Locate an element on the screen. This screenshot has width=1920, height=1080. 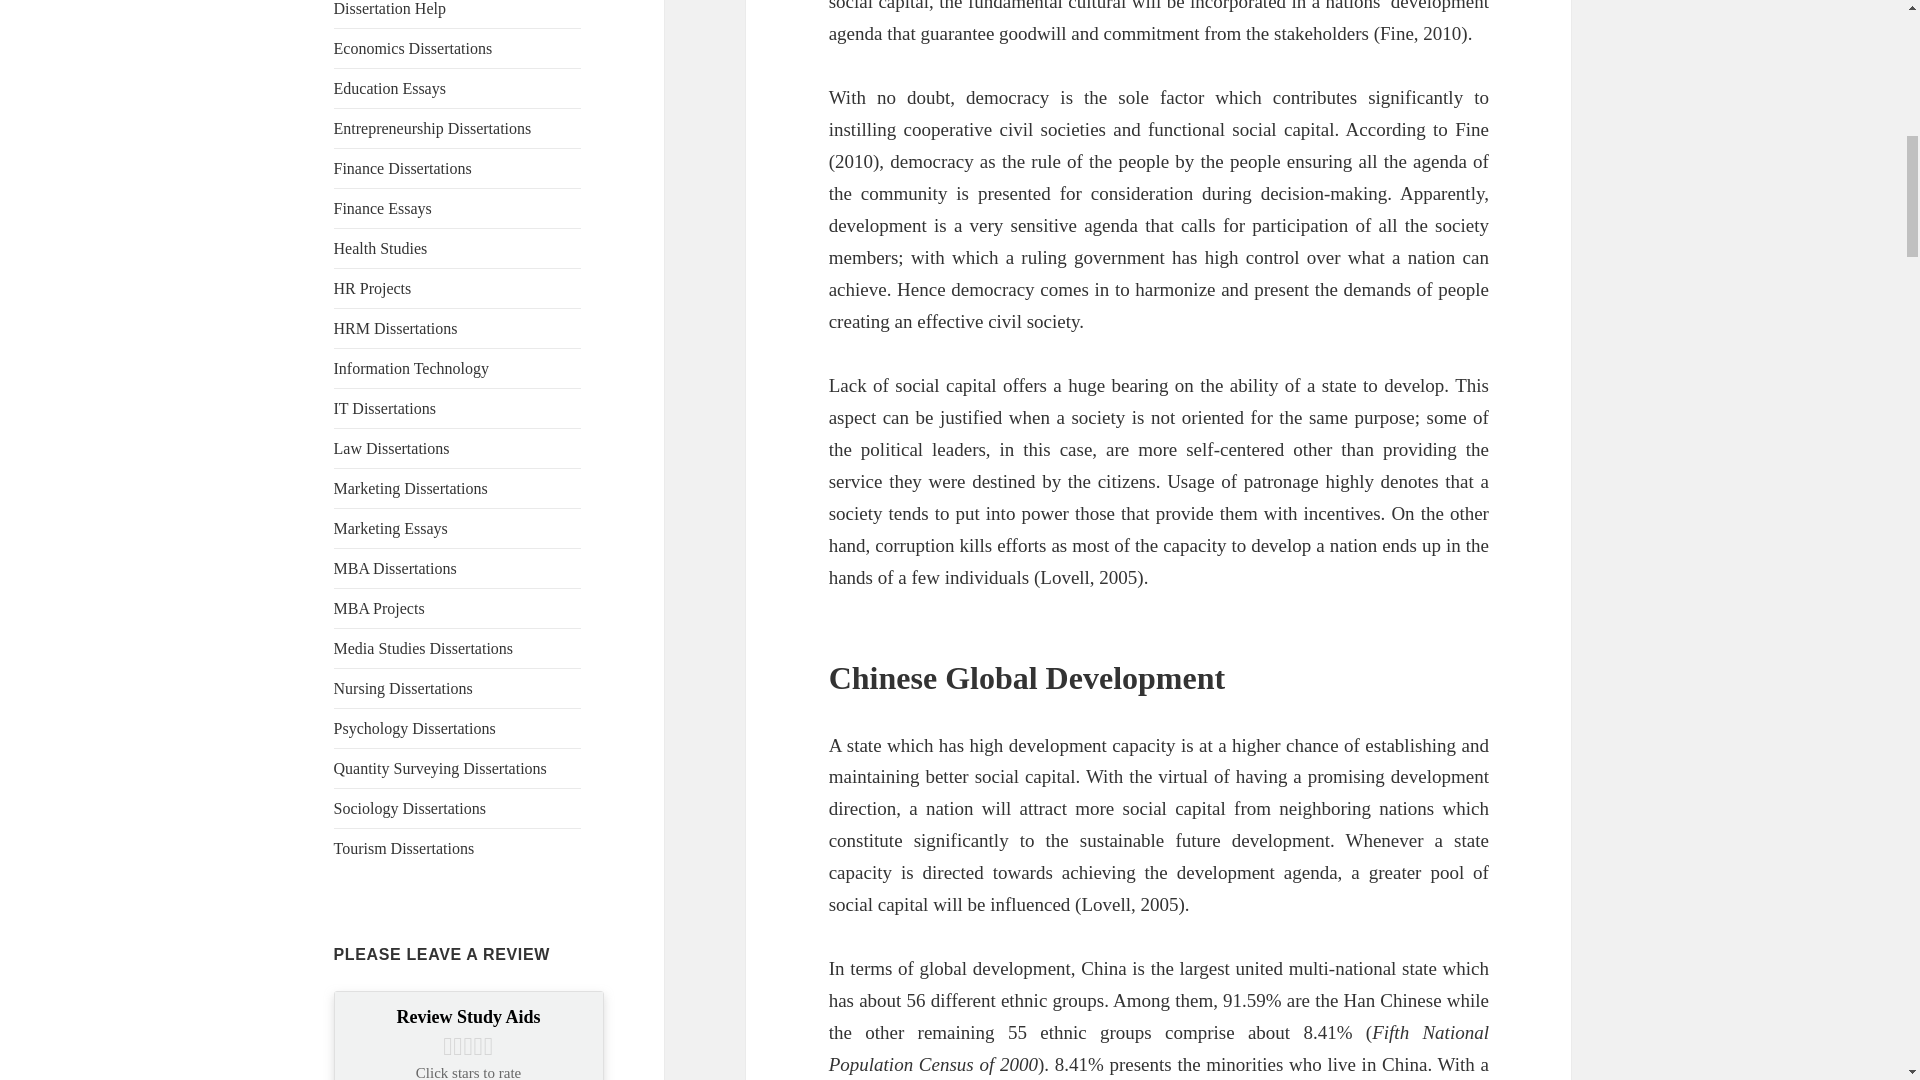
Information Technology is located at coordinates (412, 368).